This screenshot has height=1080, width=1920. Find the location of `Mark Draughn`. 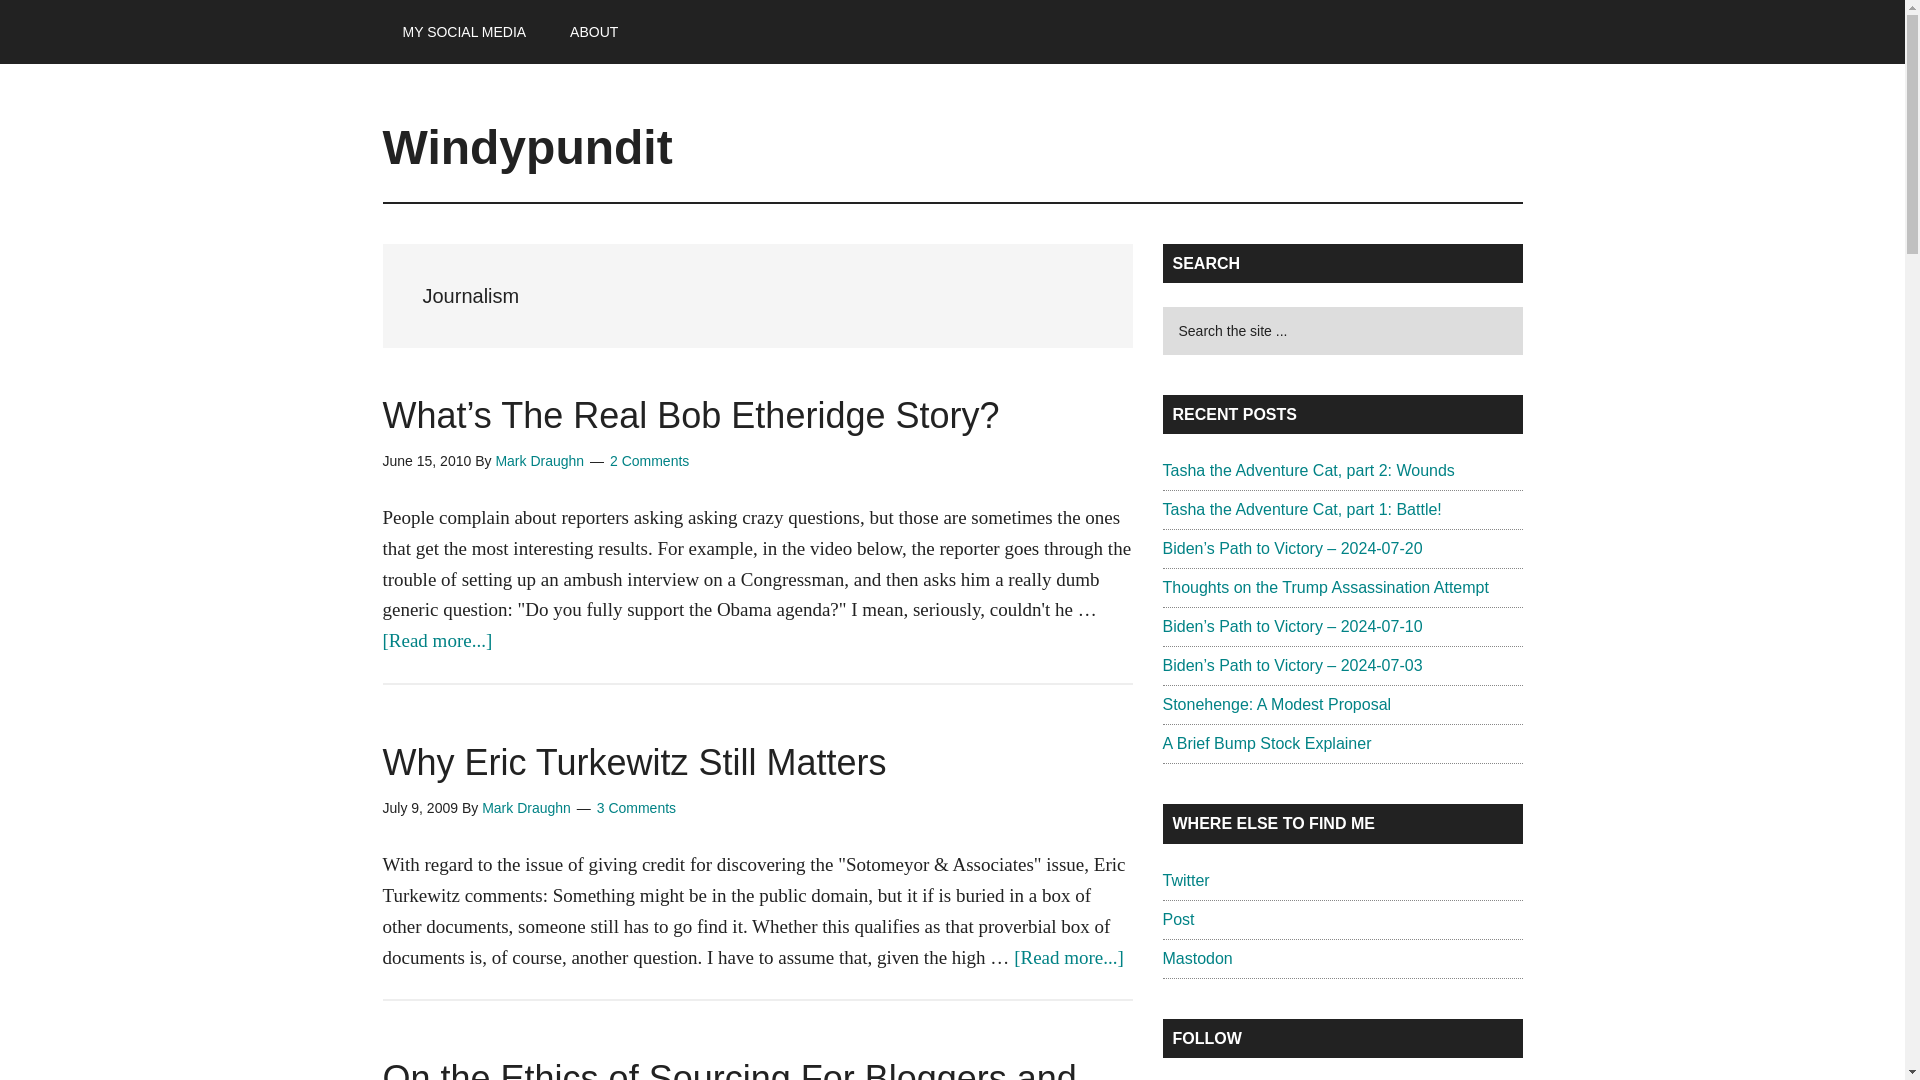

Mark Draughn is located at coordinates (526, 808).